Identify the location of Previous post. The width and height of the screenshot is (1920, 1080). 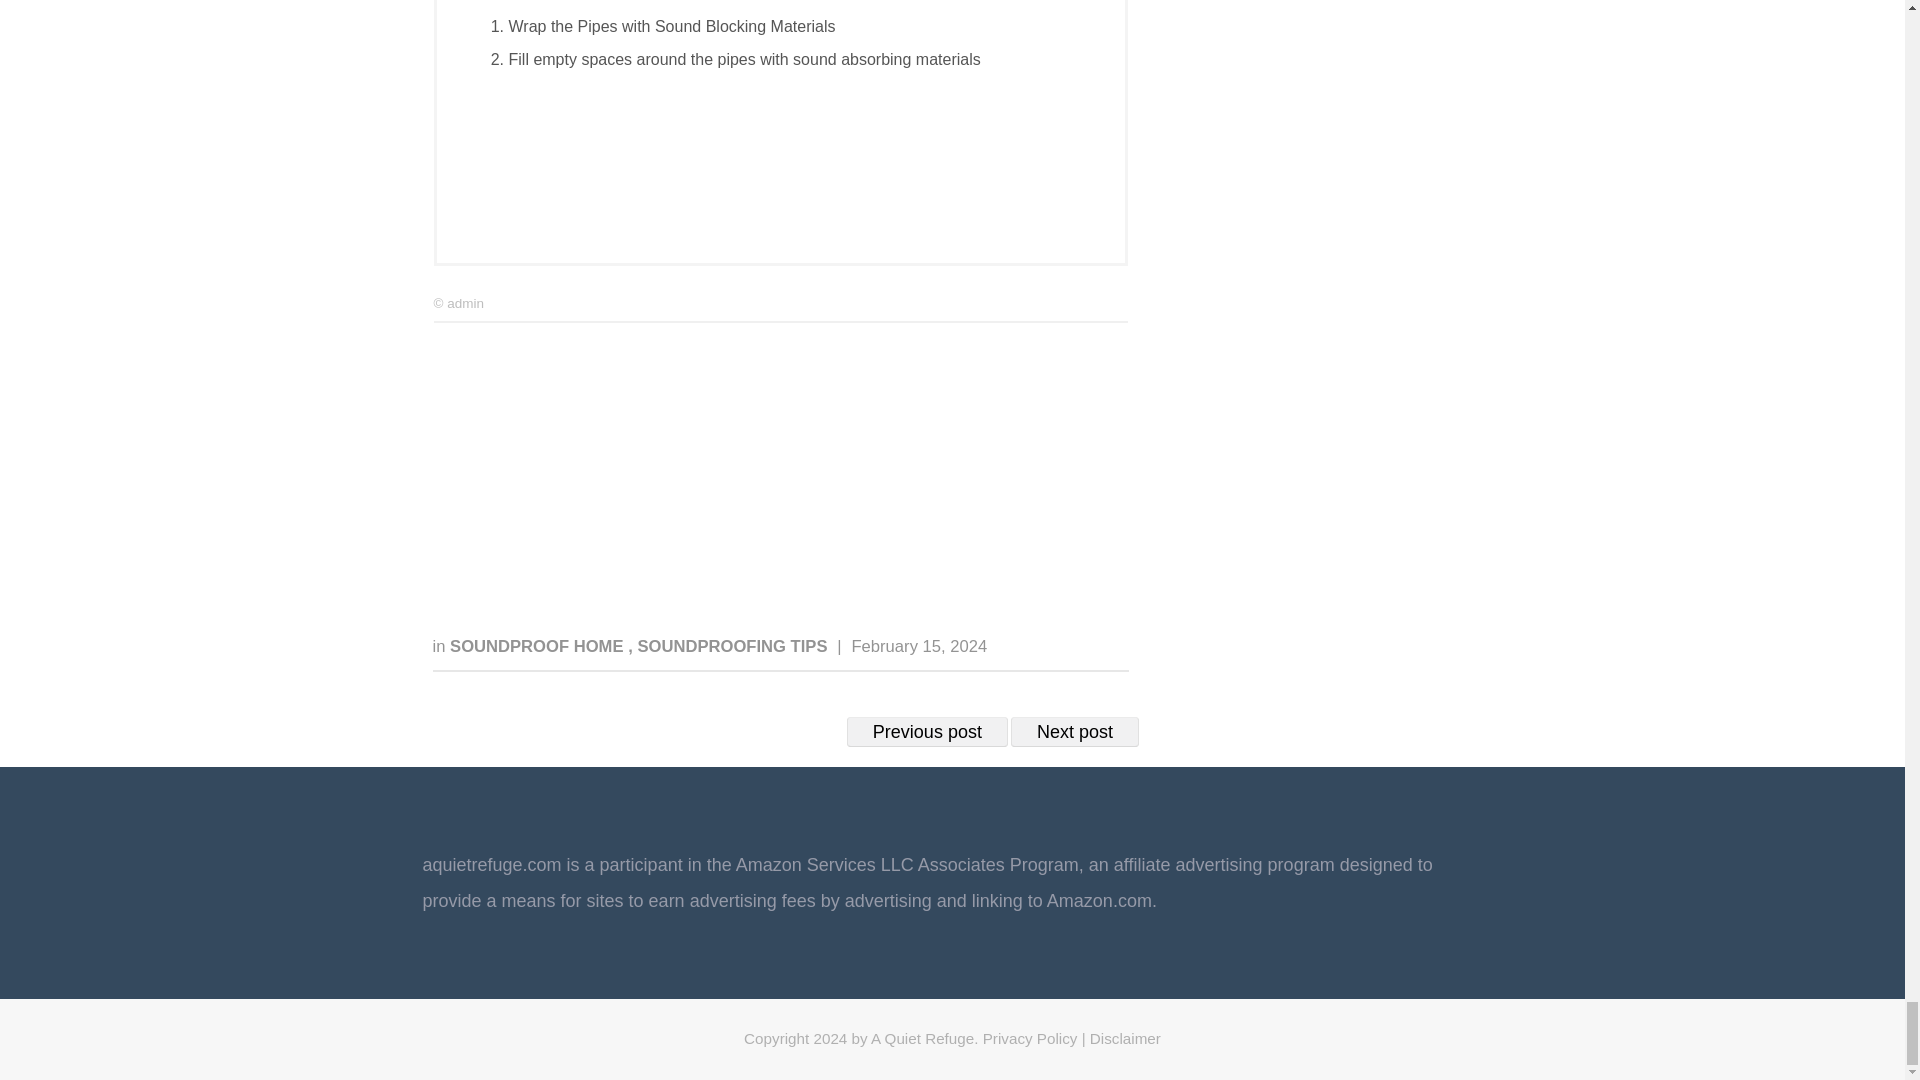
(927, 732).